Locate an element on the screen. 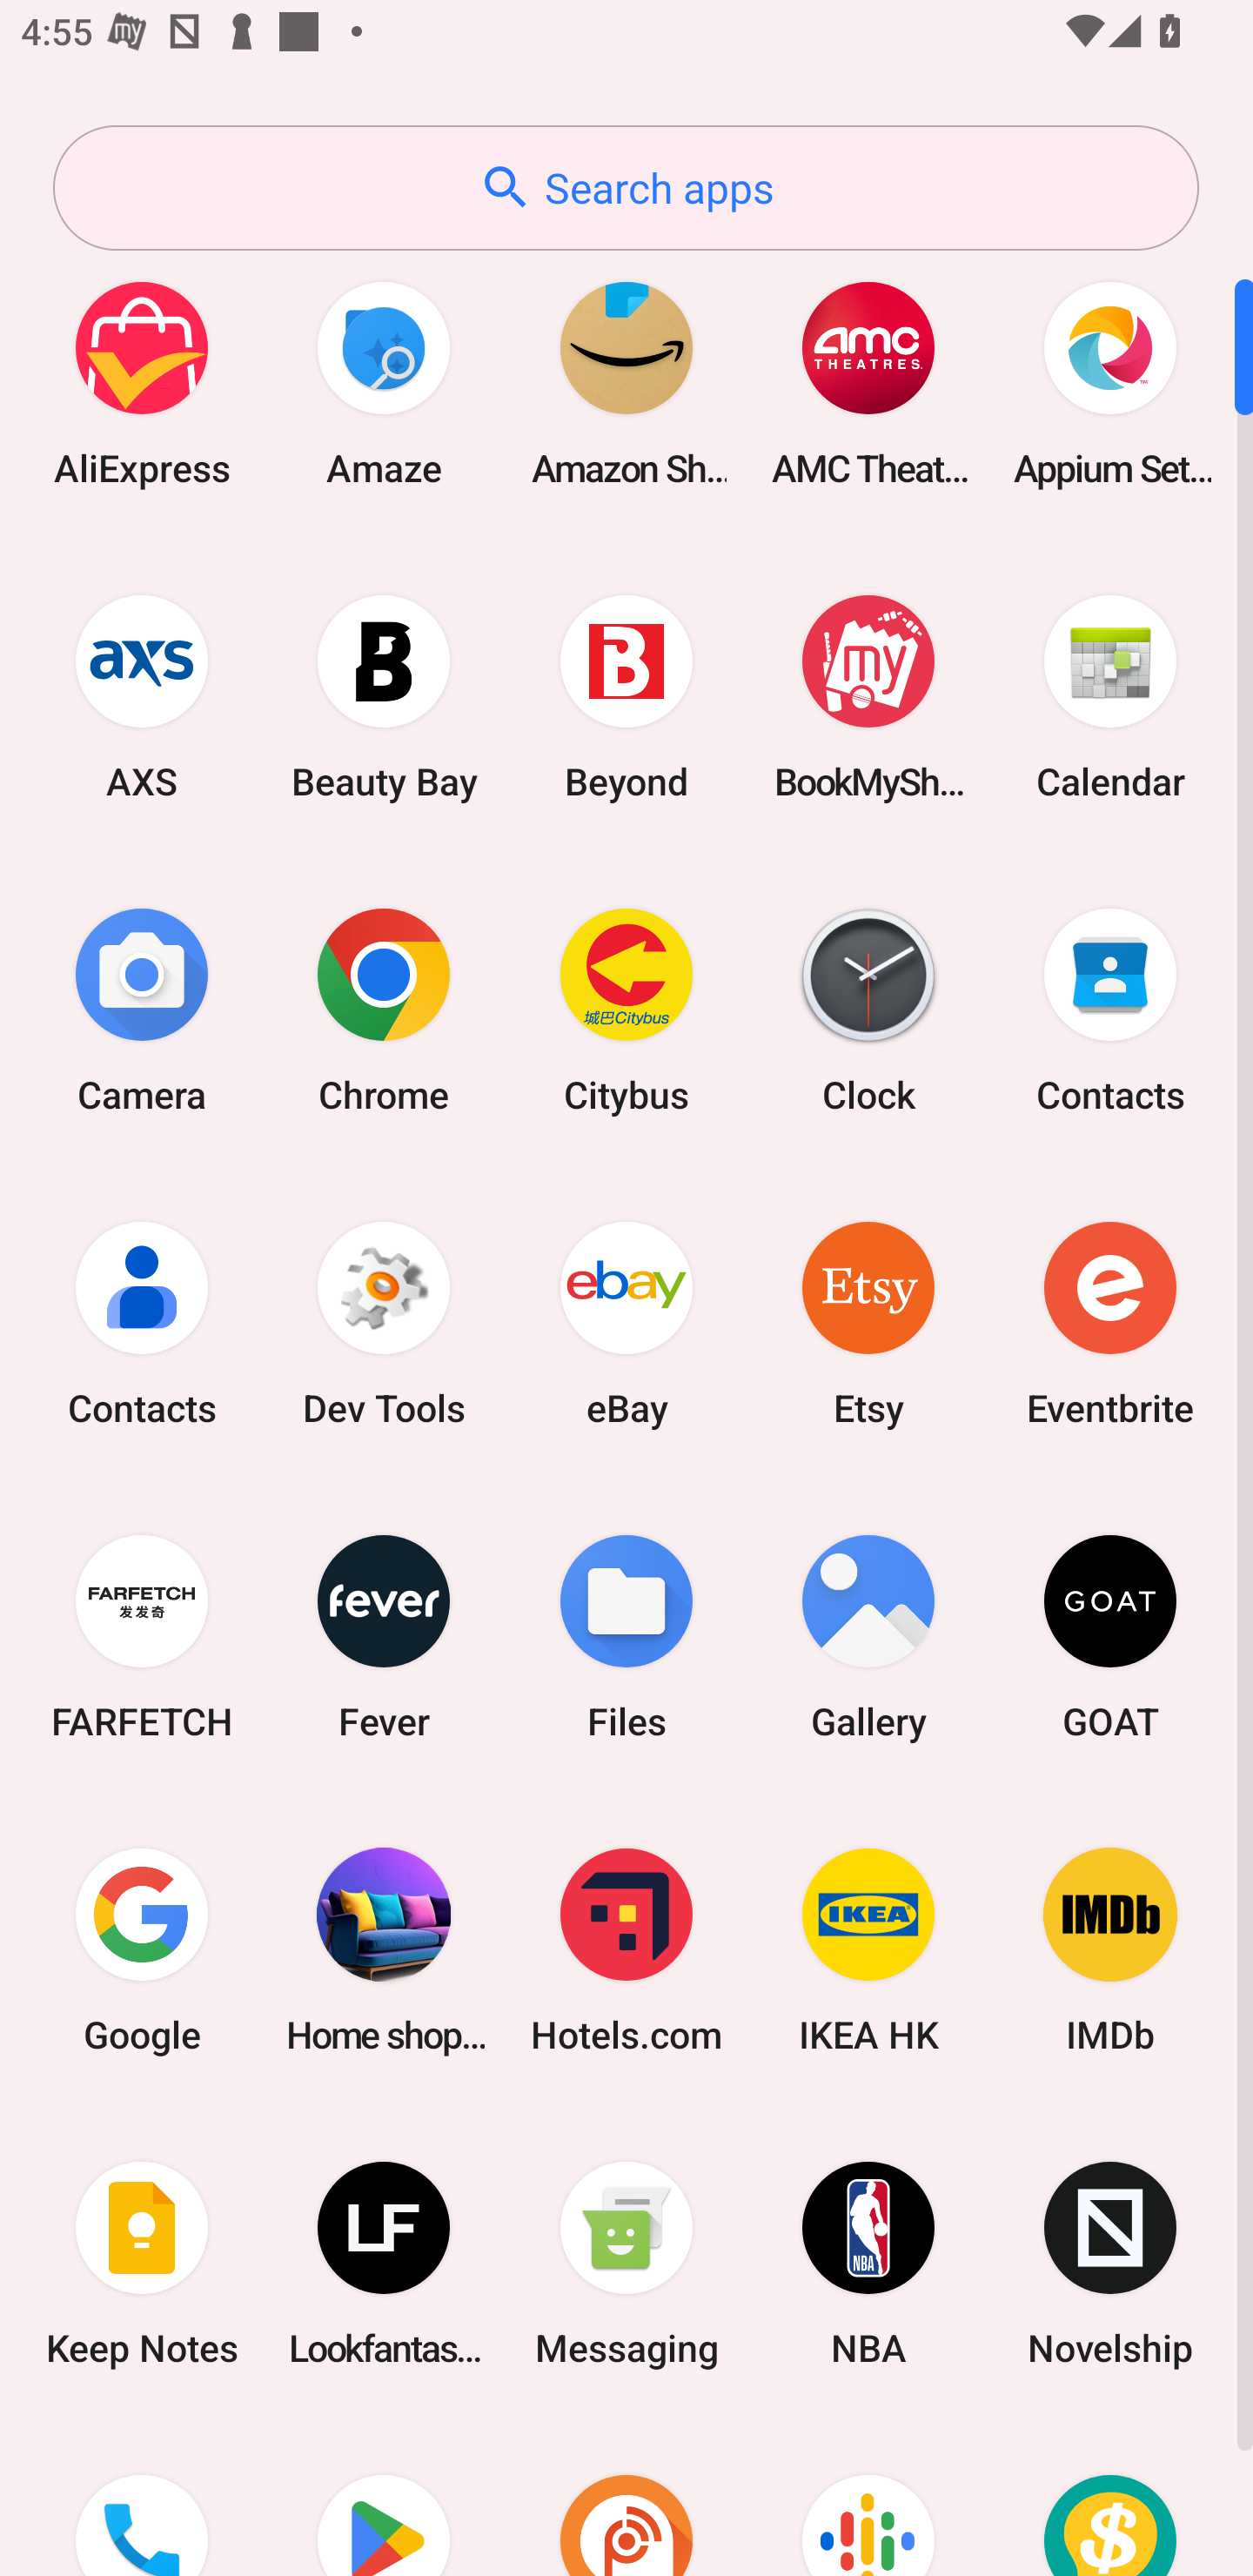 This screenshot has height=2576, width=1253. Citybus is located at coordinates (626, 1010).